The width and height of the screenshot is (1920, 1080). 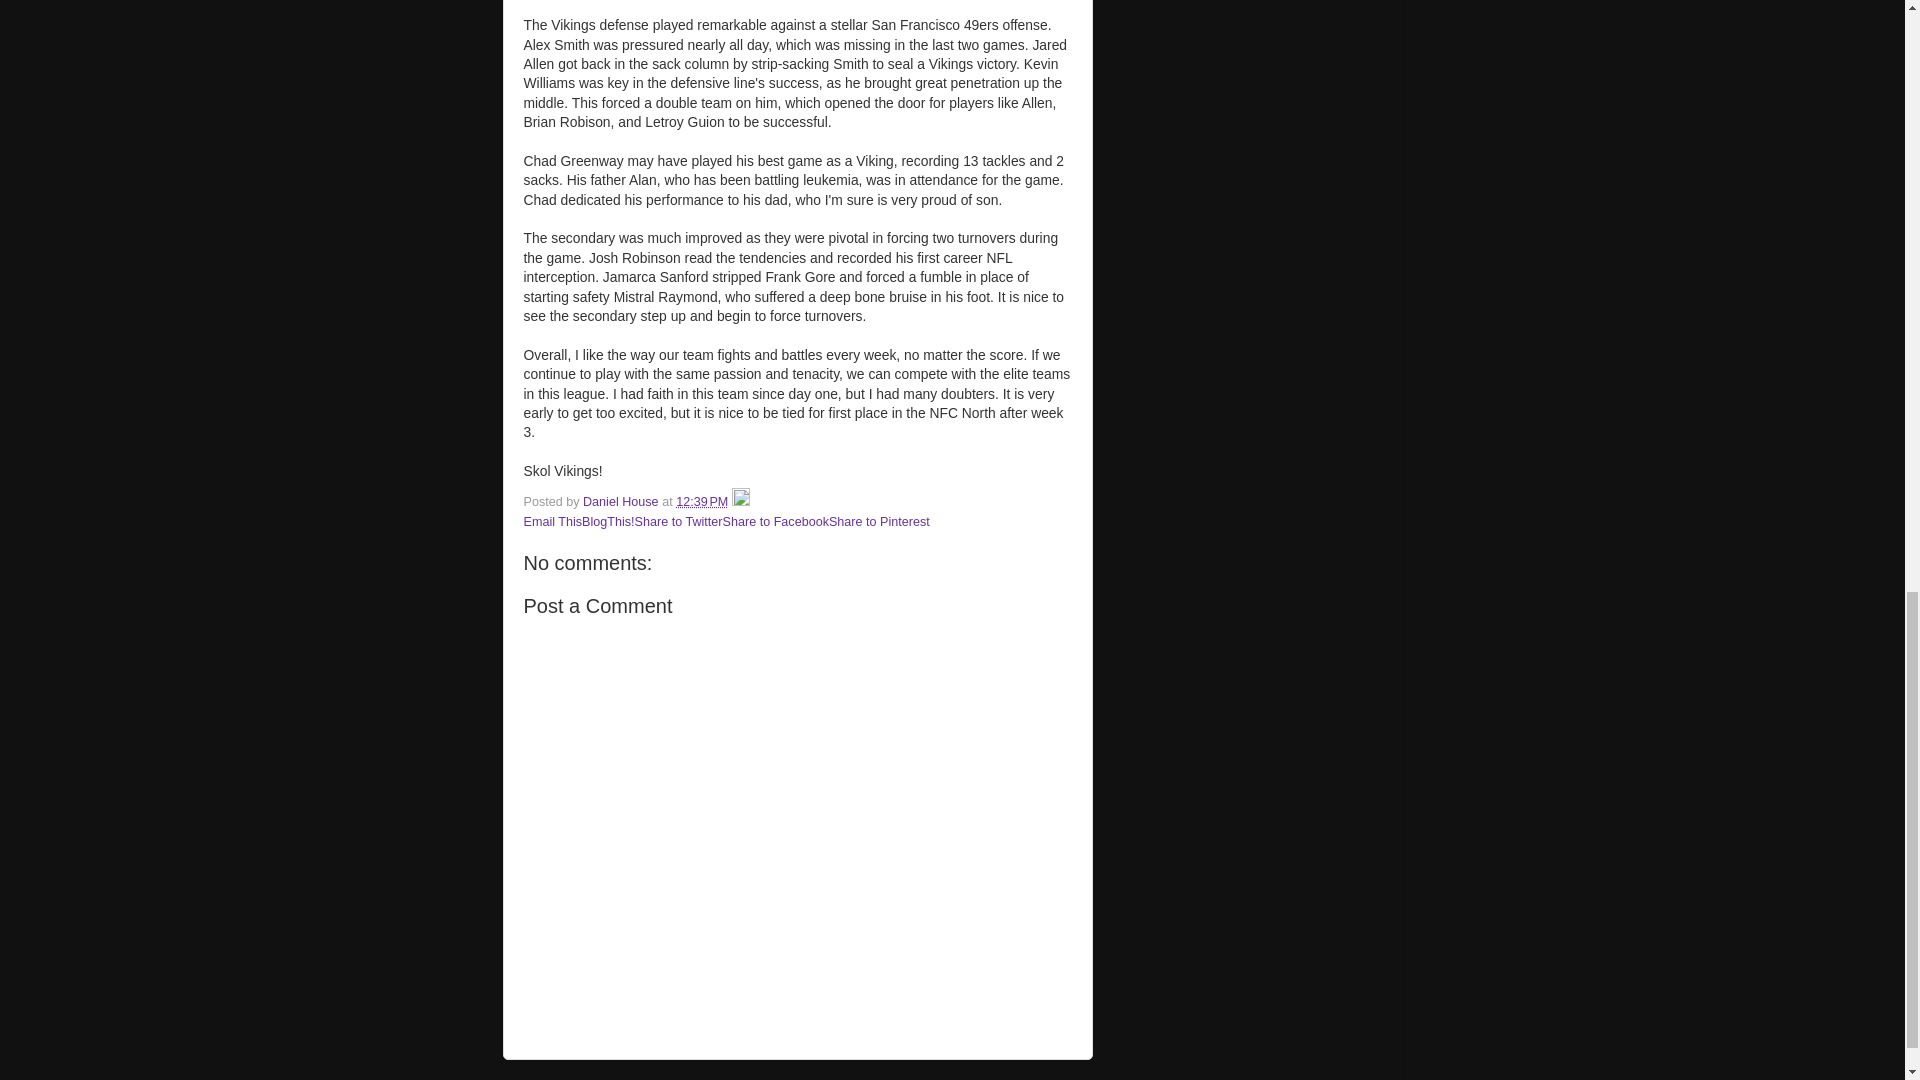 What do you see at coordinates (679, 522) in the screenshot?
I see `Share to Twitter` at bounding box center [679, 522].